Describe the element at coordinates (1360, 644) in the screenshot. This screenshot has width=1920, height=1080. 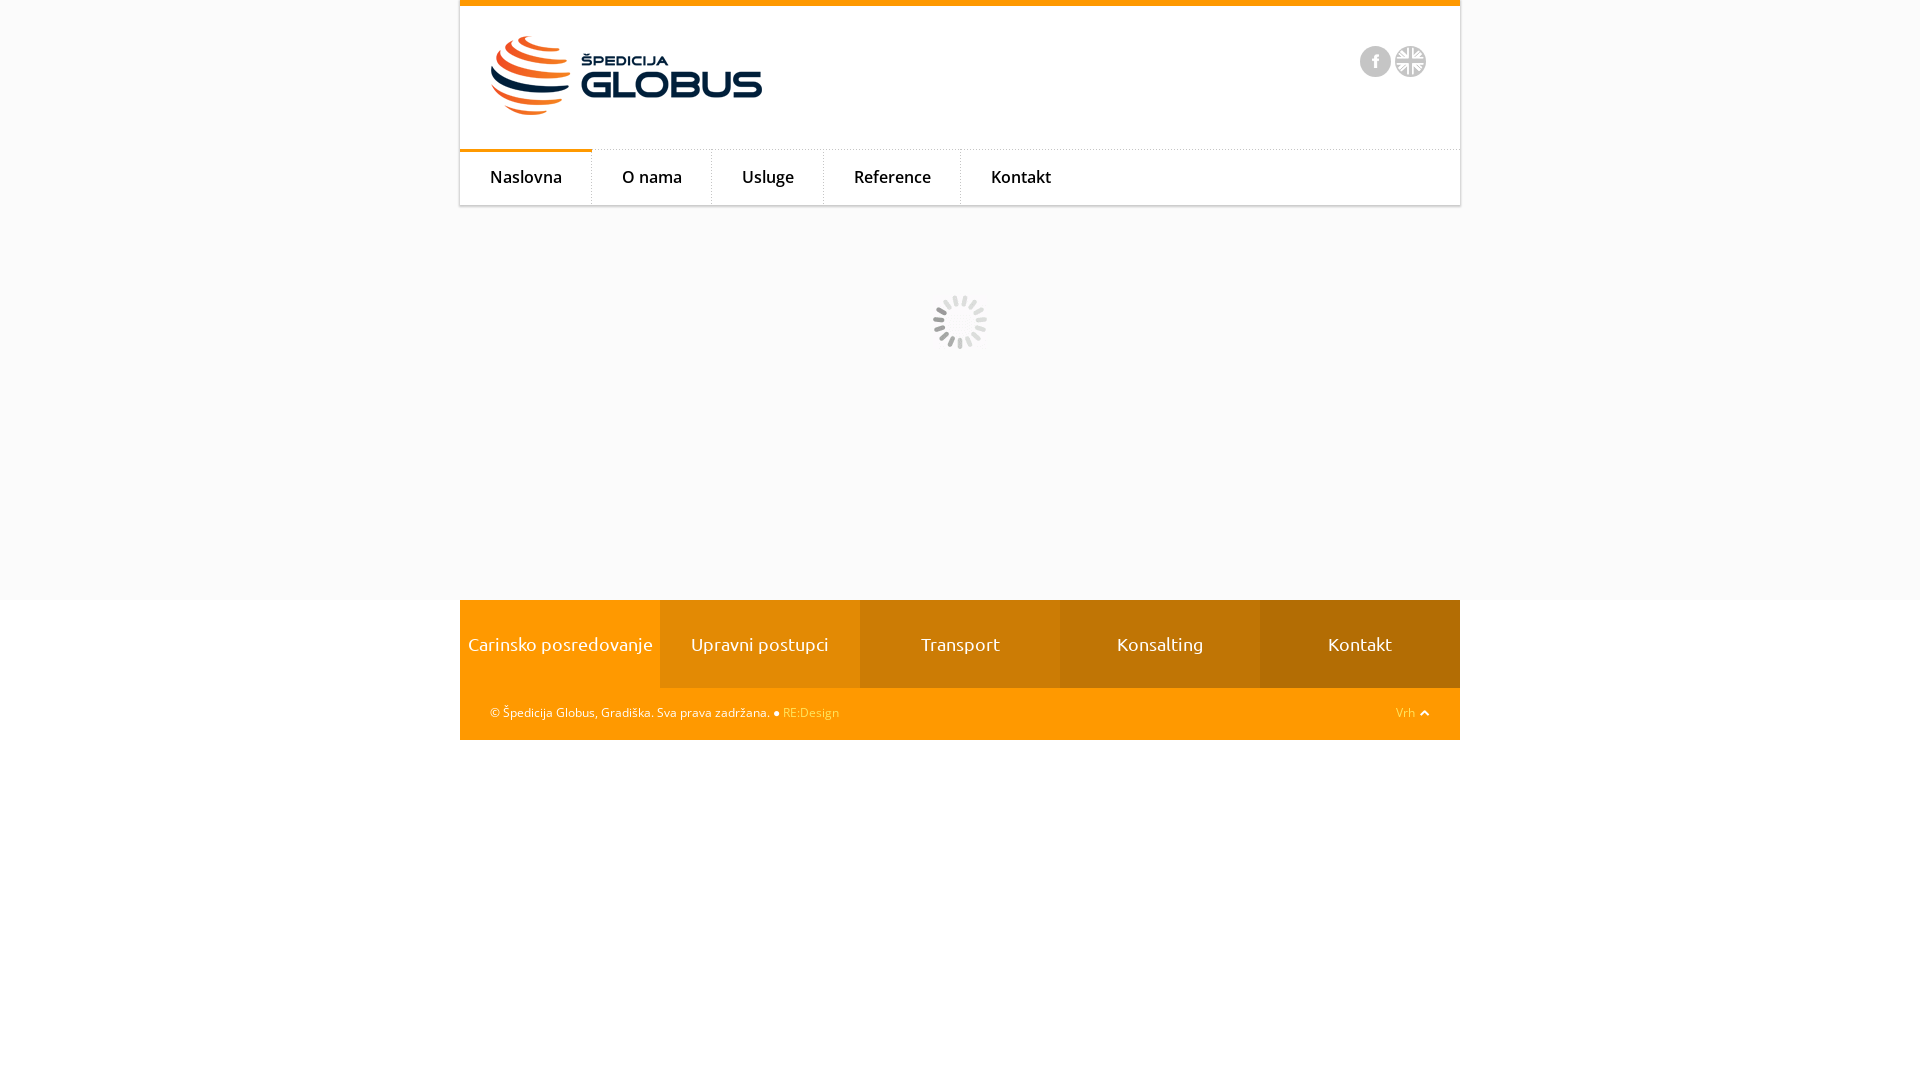
I see `Kontakt` at that location.